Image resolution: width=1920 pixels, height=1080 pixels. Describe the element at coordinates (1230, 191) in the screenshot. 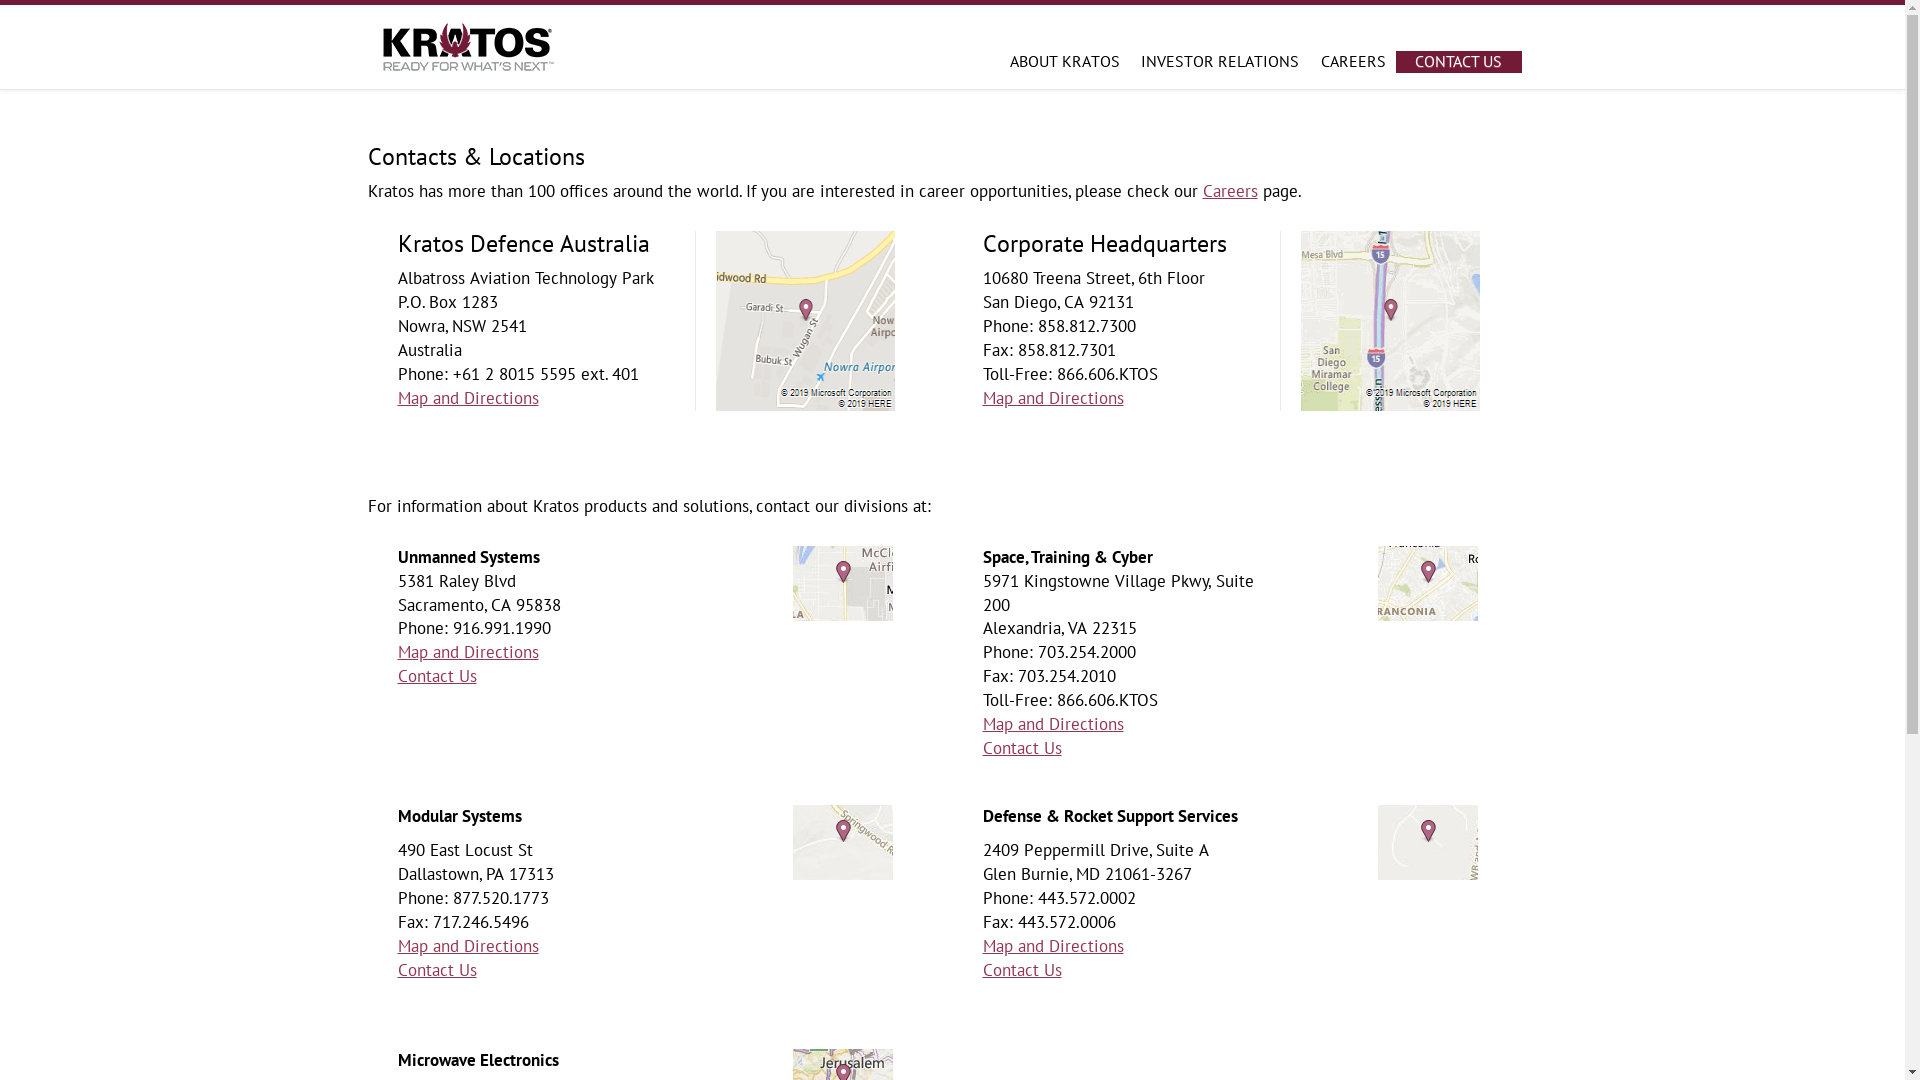

I see `Careers` at that location.